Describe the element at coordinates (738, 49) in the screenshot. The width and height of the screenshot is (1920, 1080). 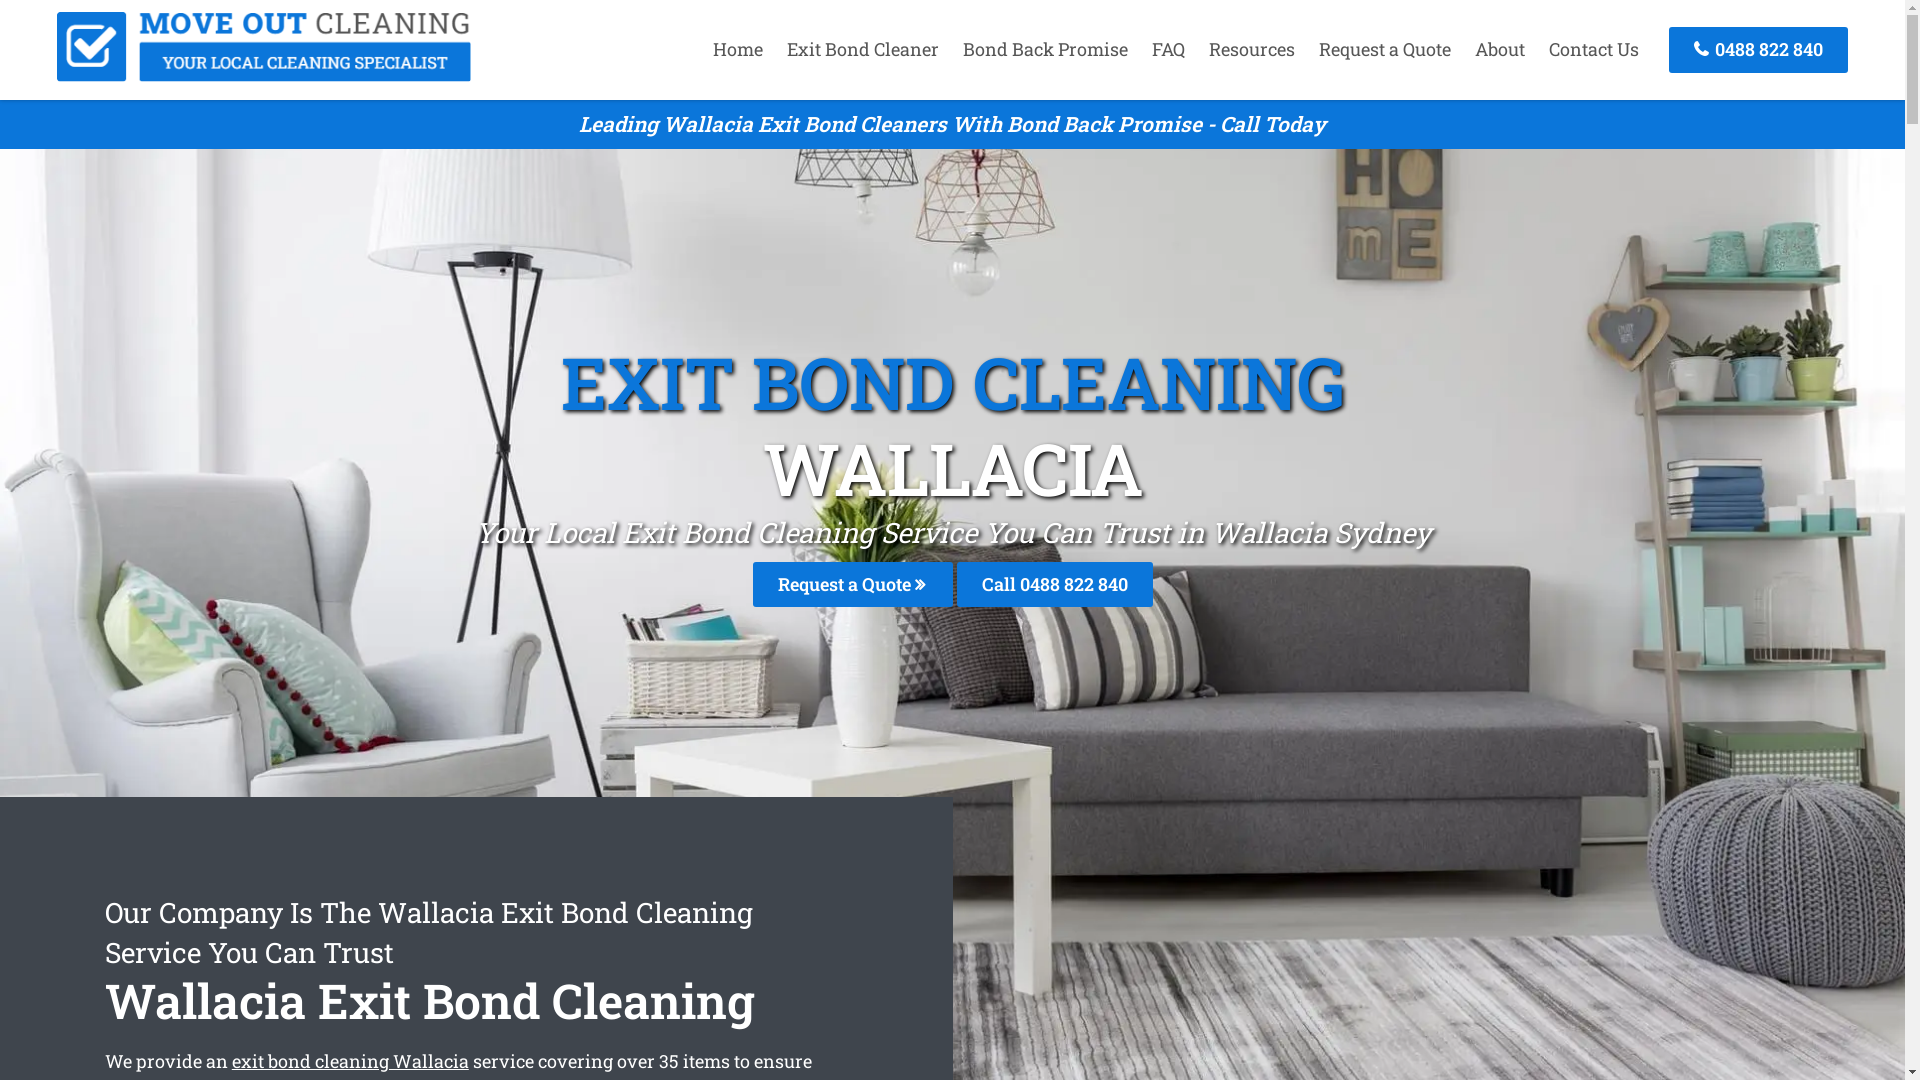
I see `Home` at that location.